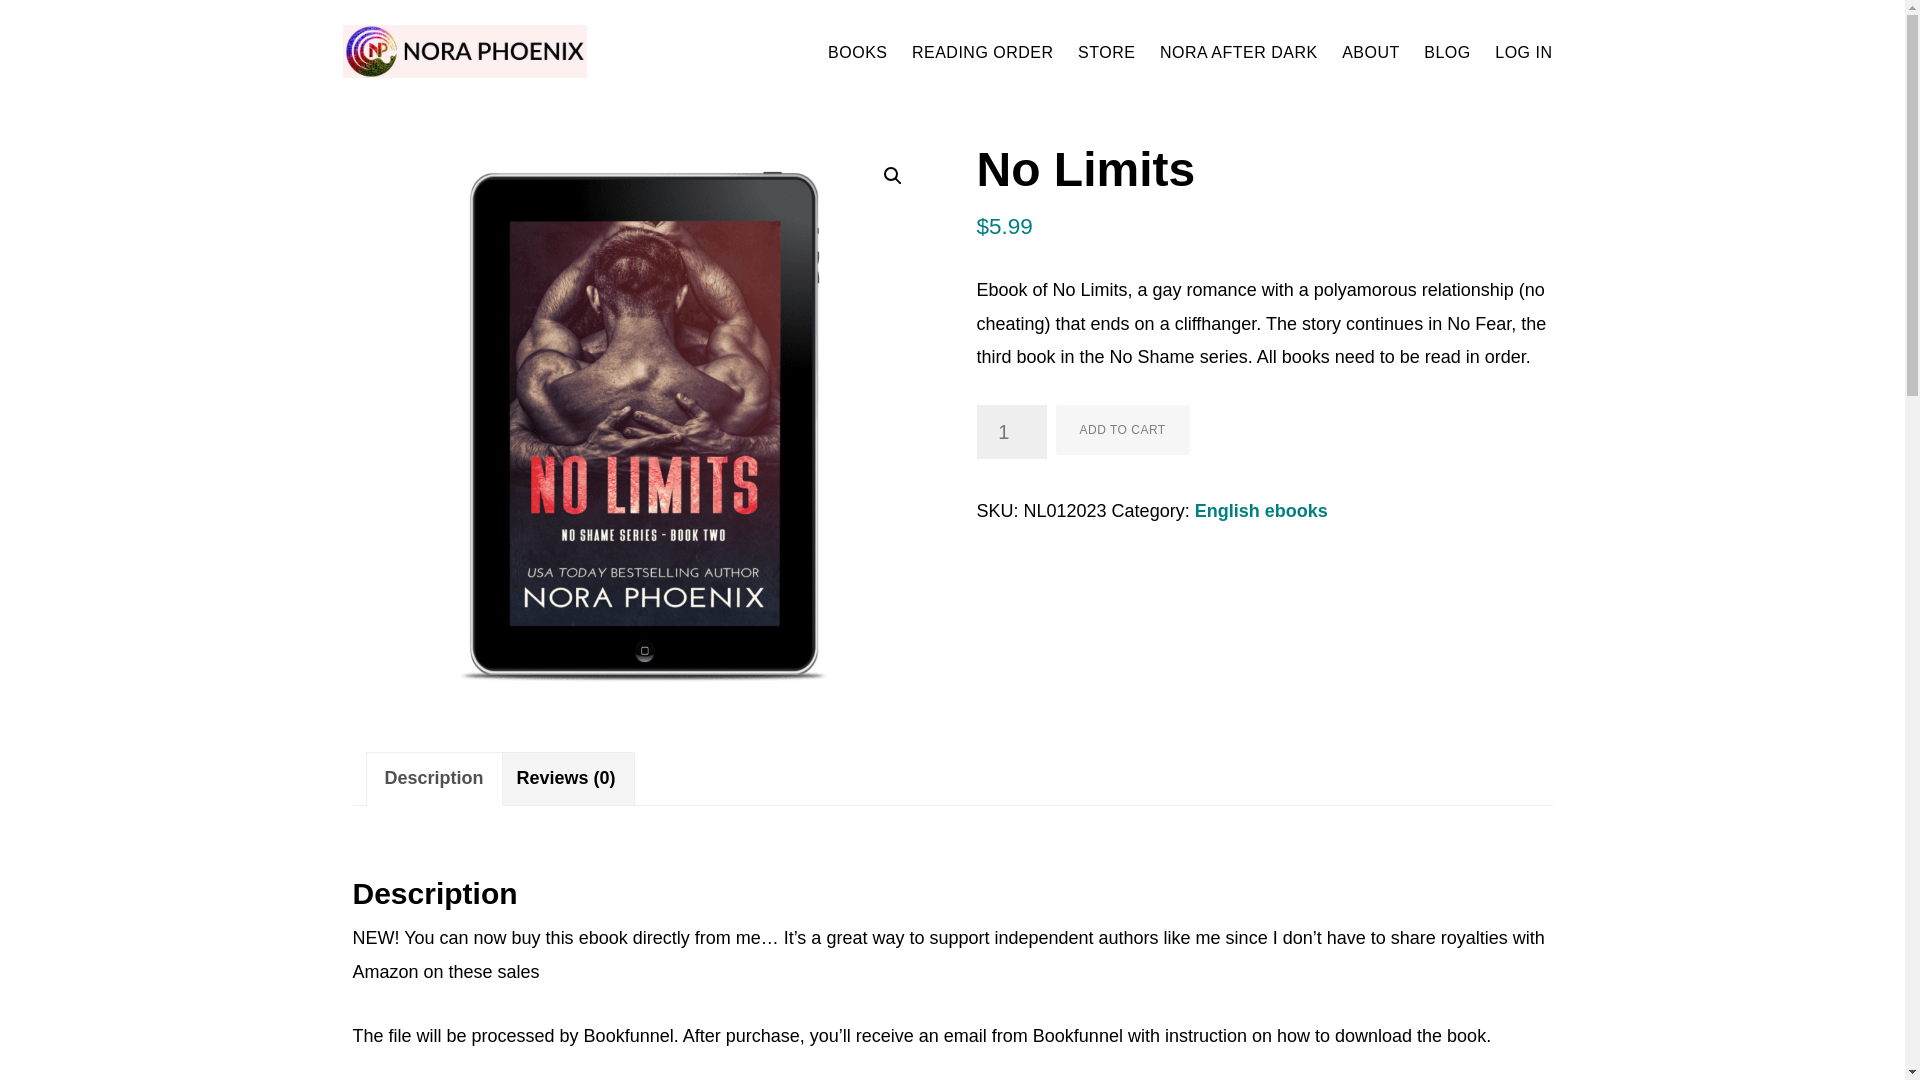 The image size is (1920, 1080). I want to click on NORA AFTER DARK, so click(1239, 52).